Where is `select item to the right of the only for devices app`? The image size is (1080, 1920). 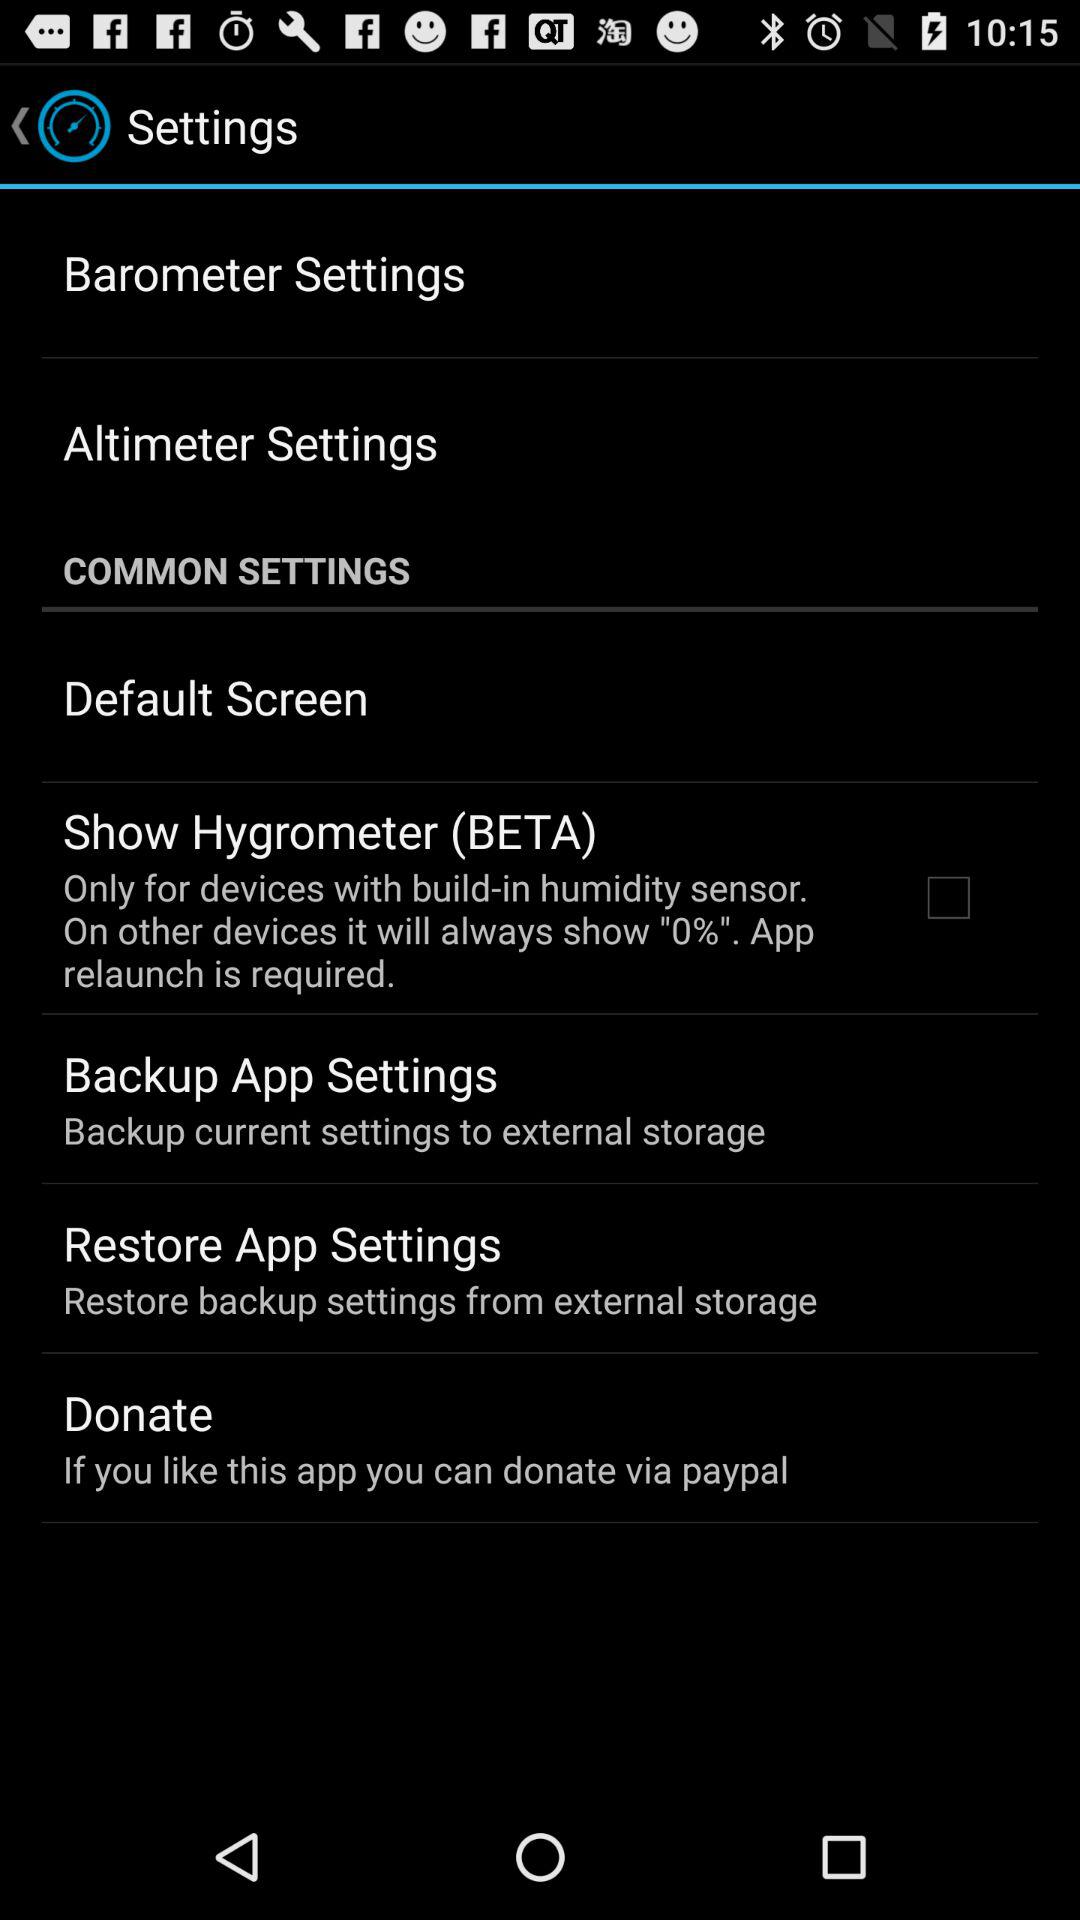
select item to the right of the only for devices app is located at coordinates (948, 897).